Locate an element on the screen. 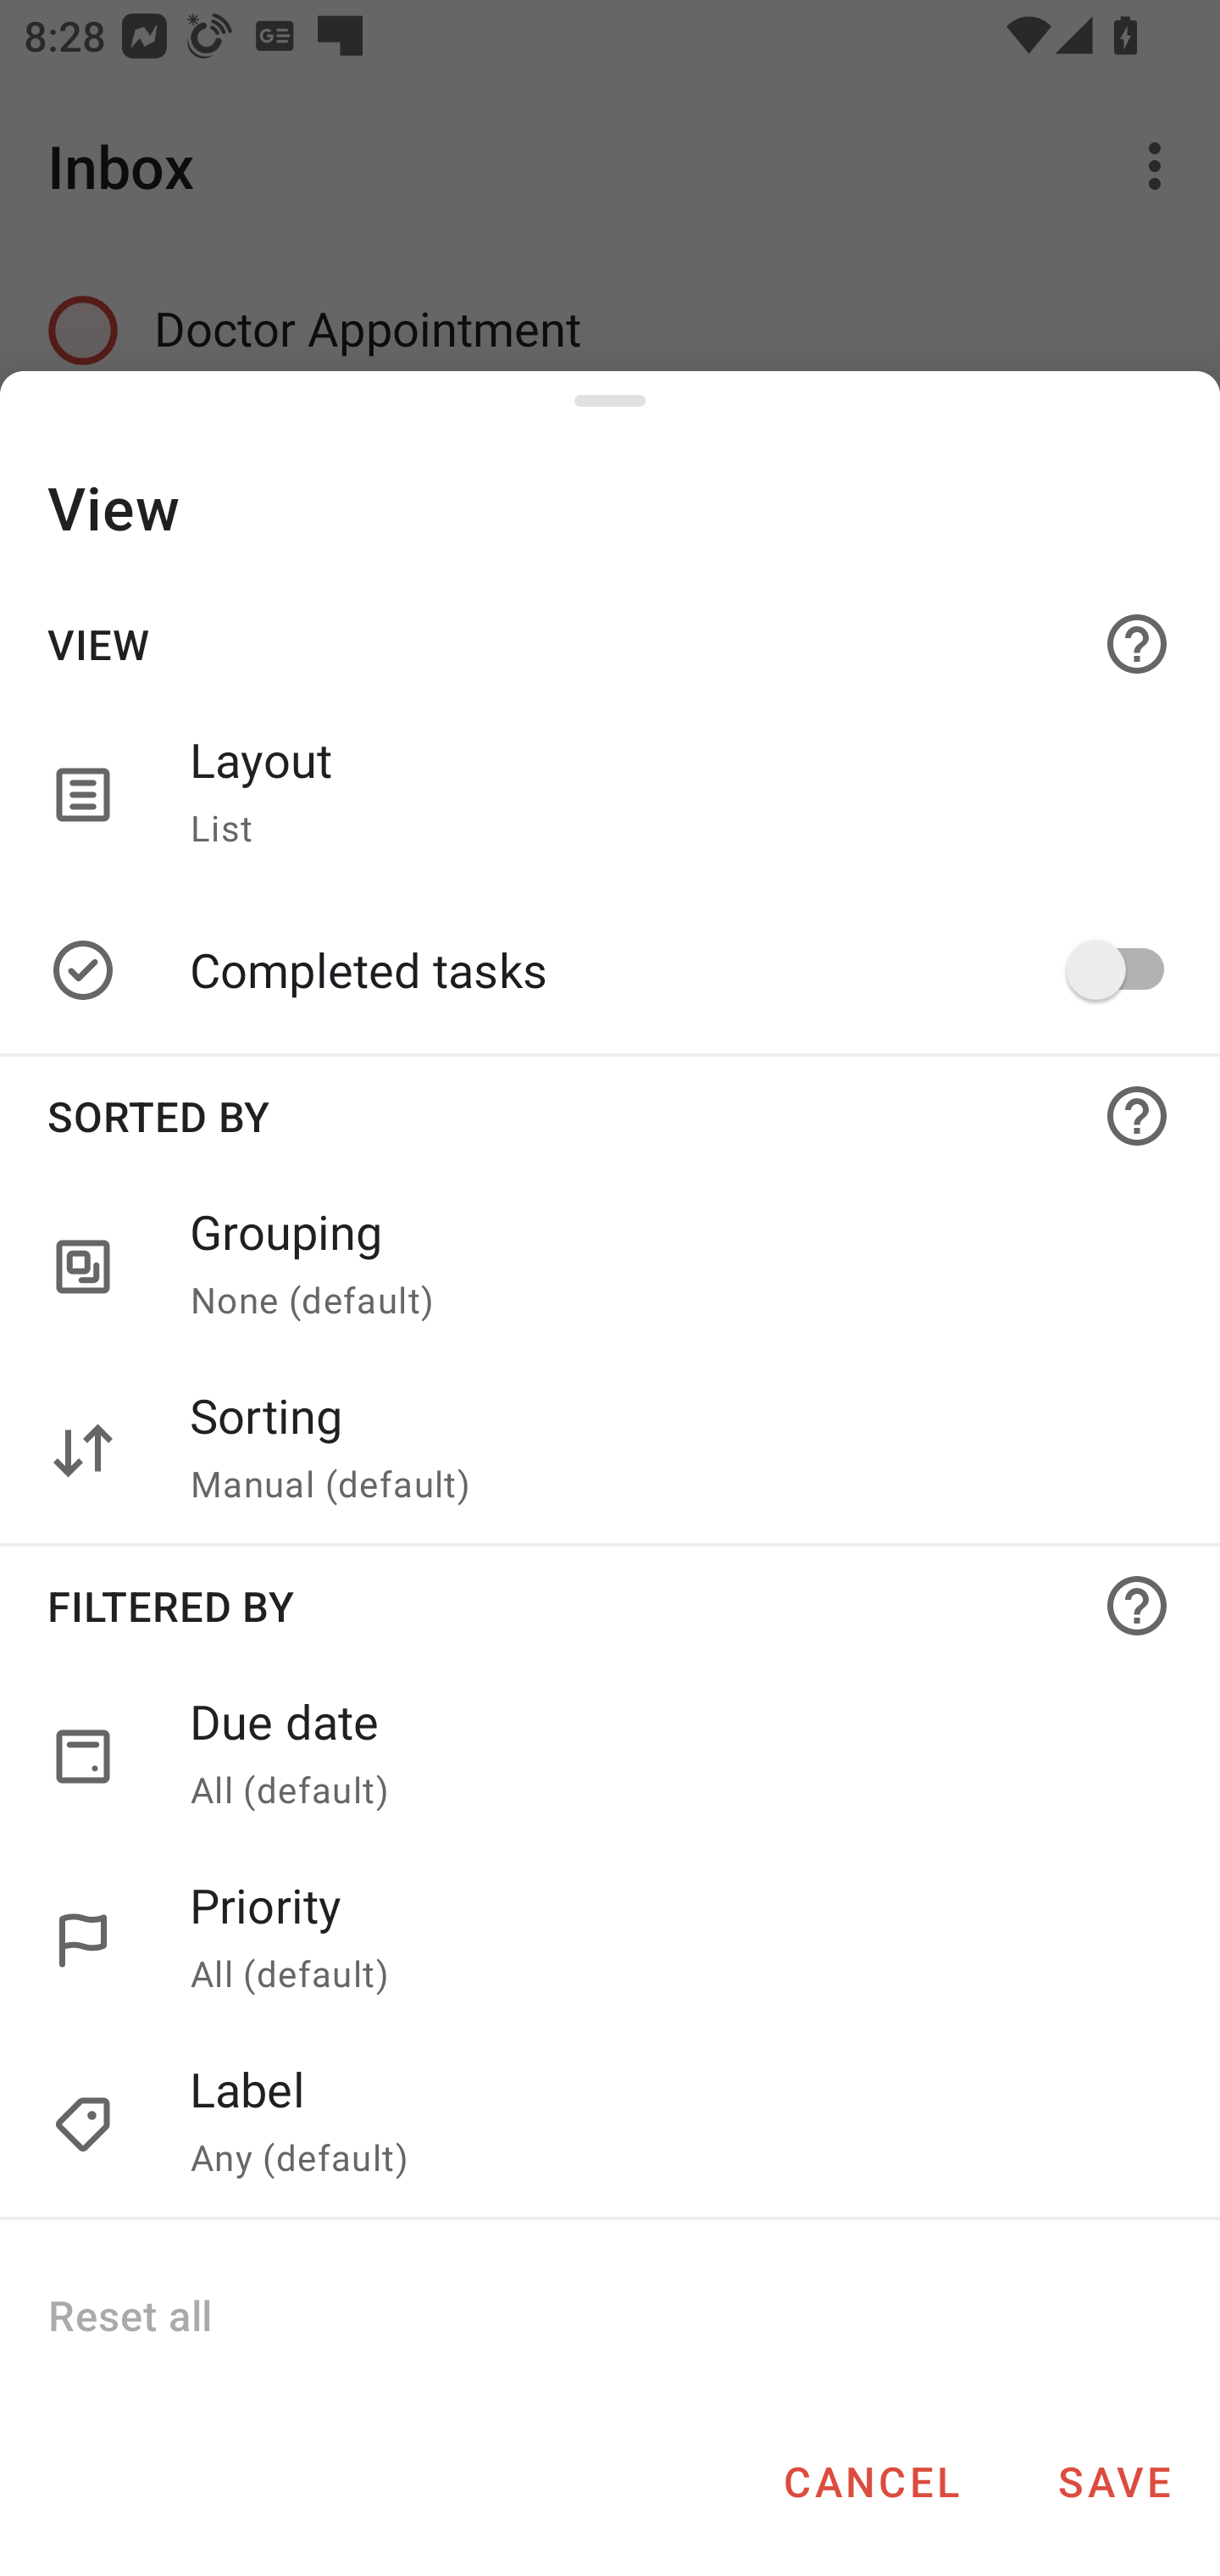 Image resolution: width=1220 pixels, height=2576 pixels. Layout List is located at coordinates (669, 794).